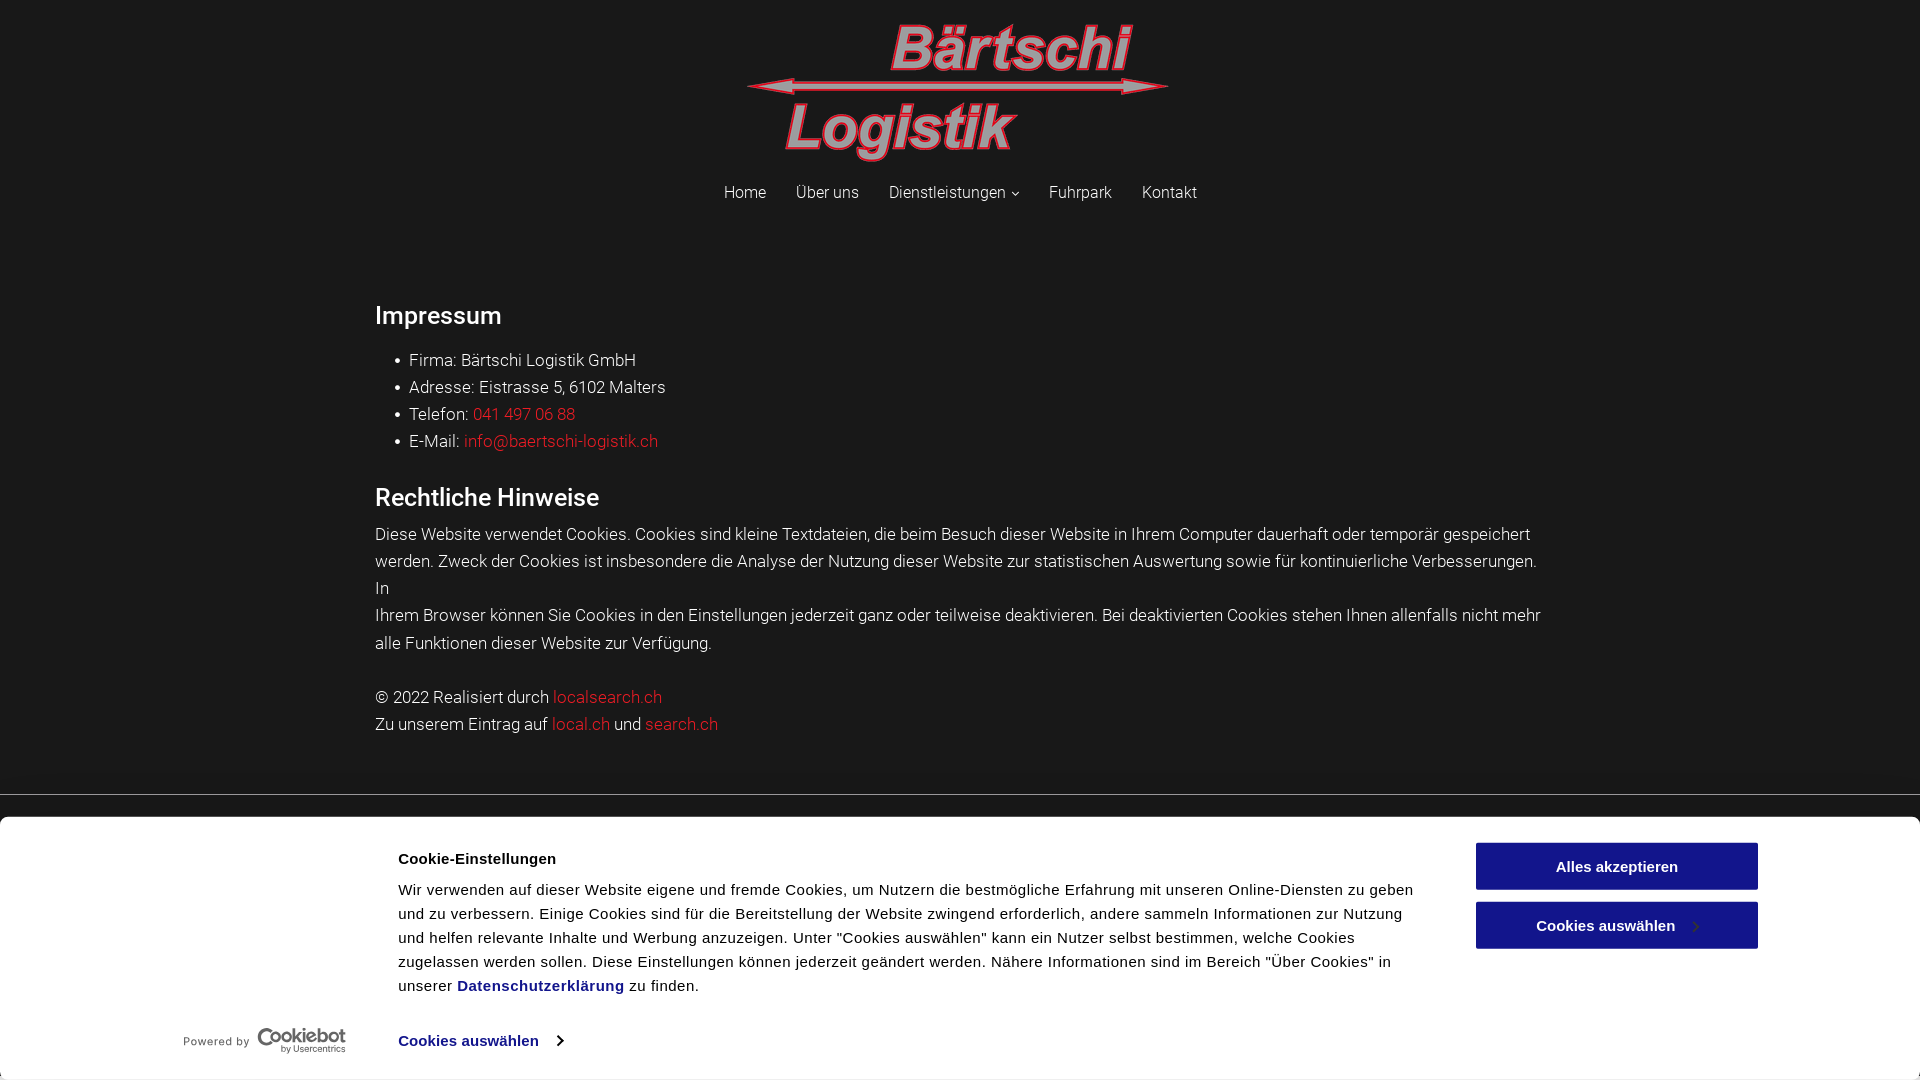 The width and height of the screenshot is (1920, 1080). I want to click on Dienstleistungen, so click(954, 192).